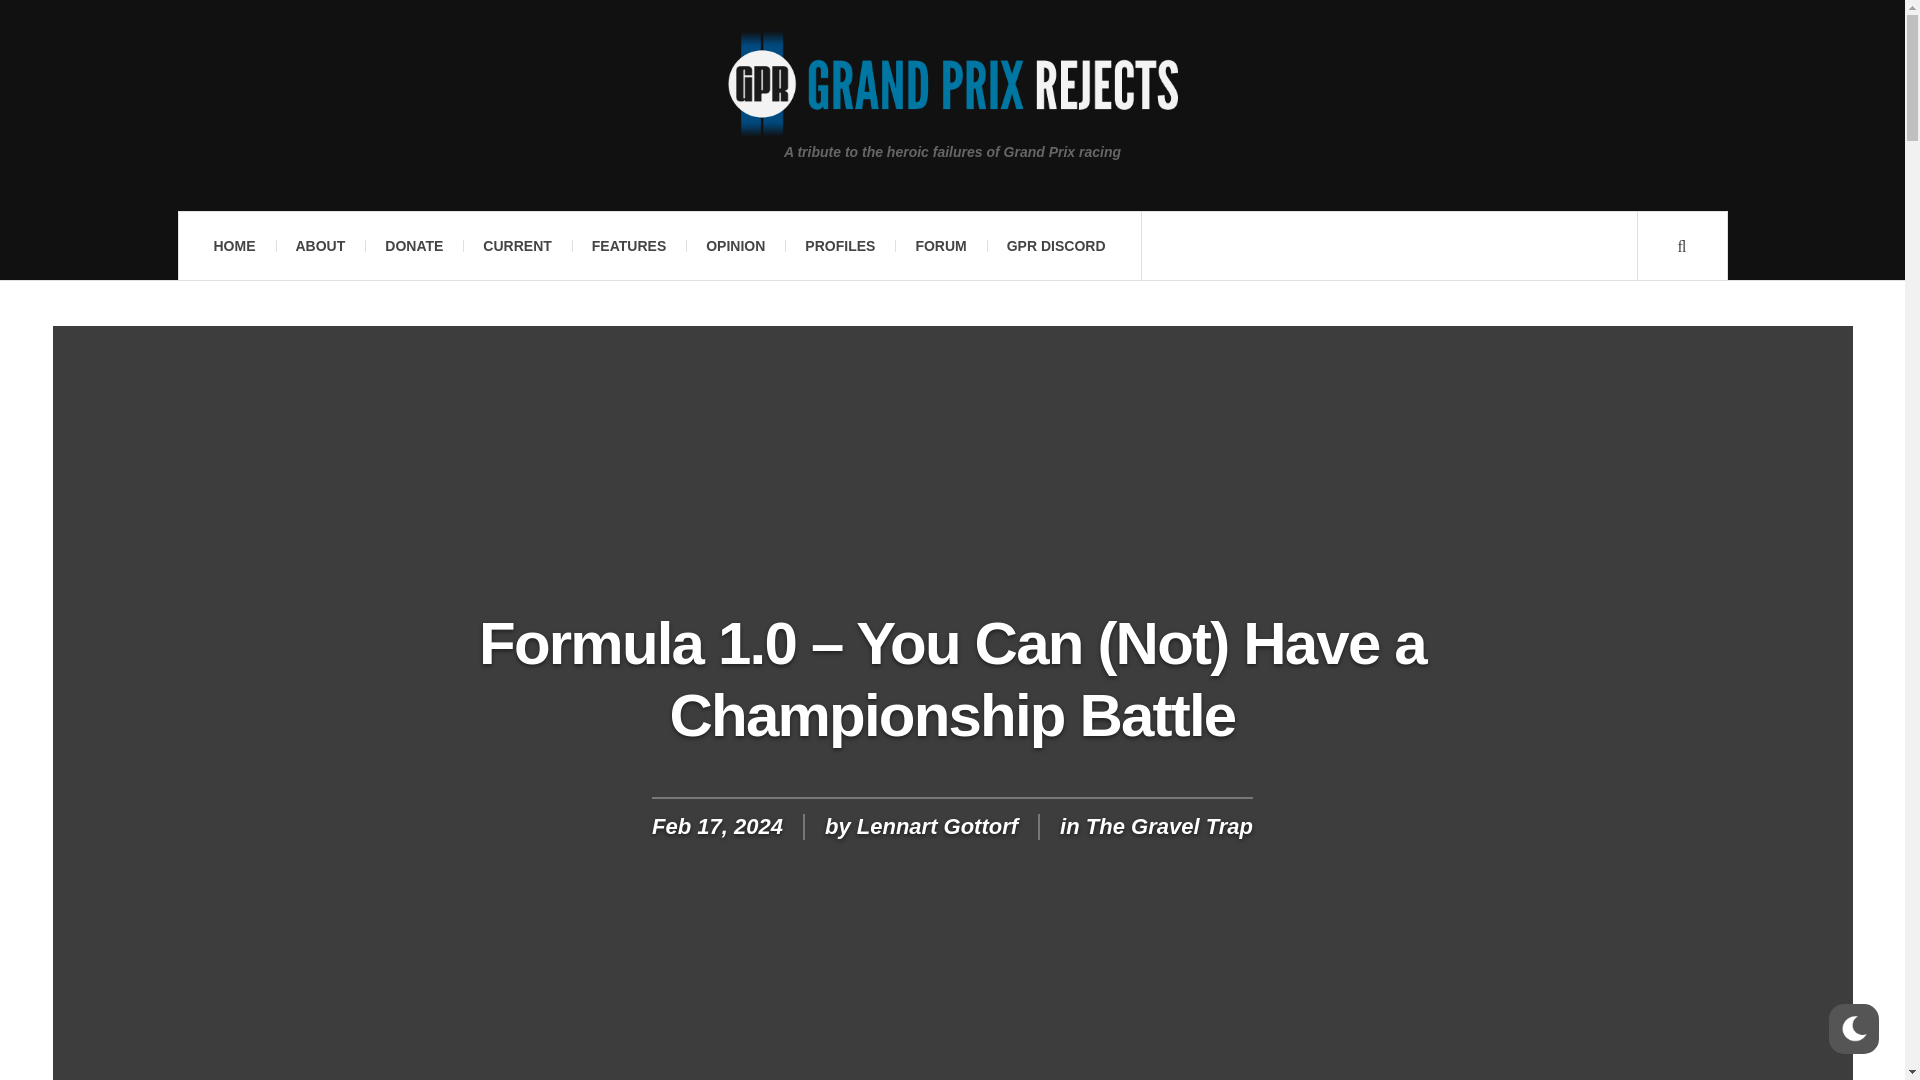 The width and height of the screenshot is (1920, 1080). I want to click on GPR DISCORD, so click(1056, 245).